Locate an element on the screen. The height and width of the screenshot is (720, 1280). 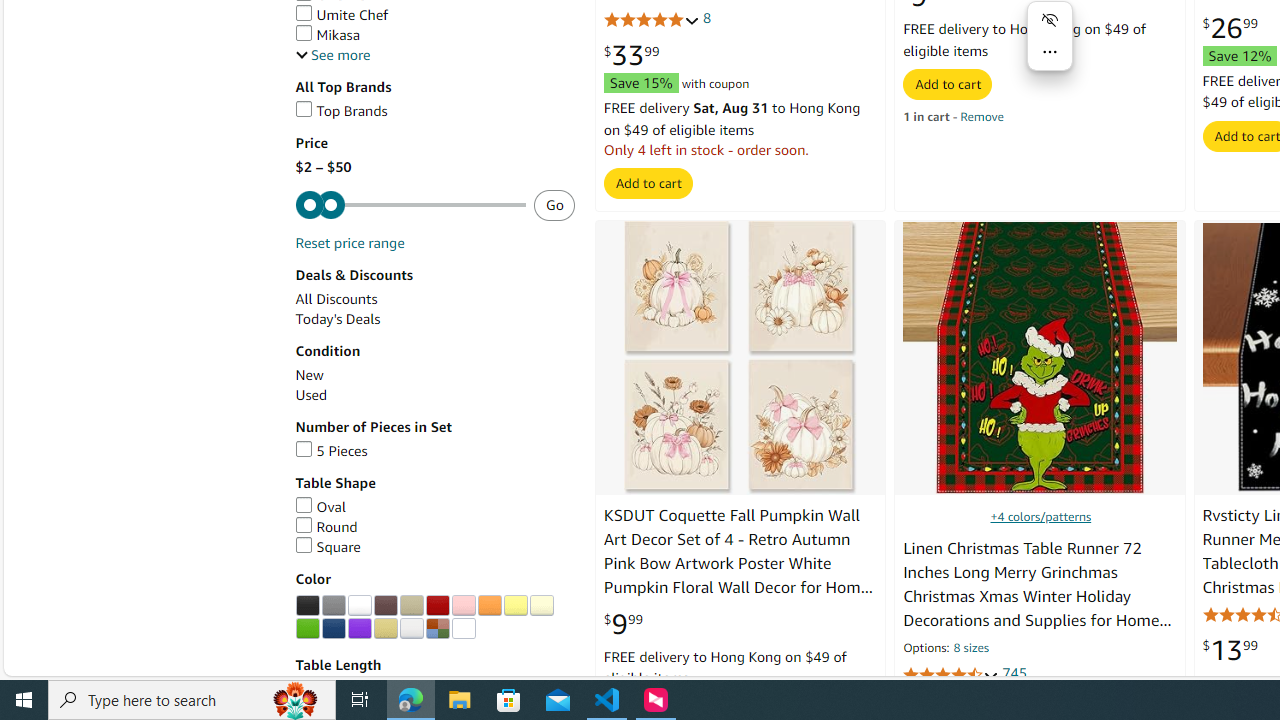
Mikasa is located at coordinates (327, 34).